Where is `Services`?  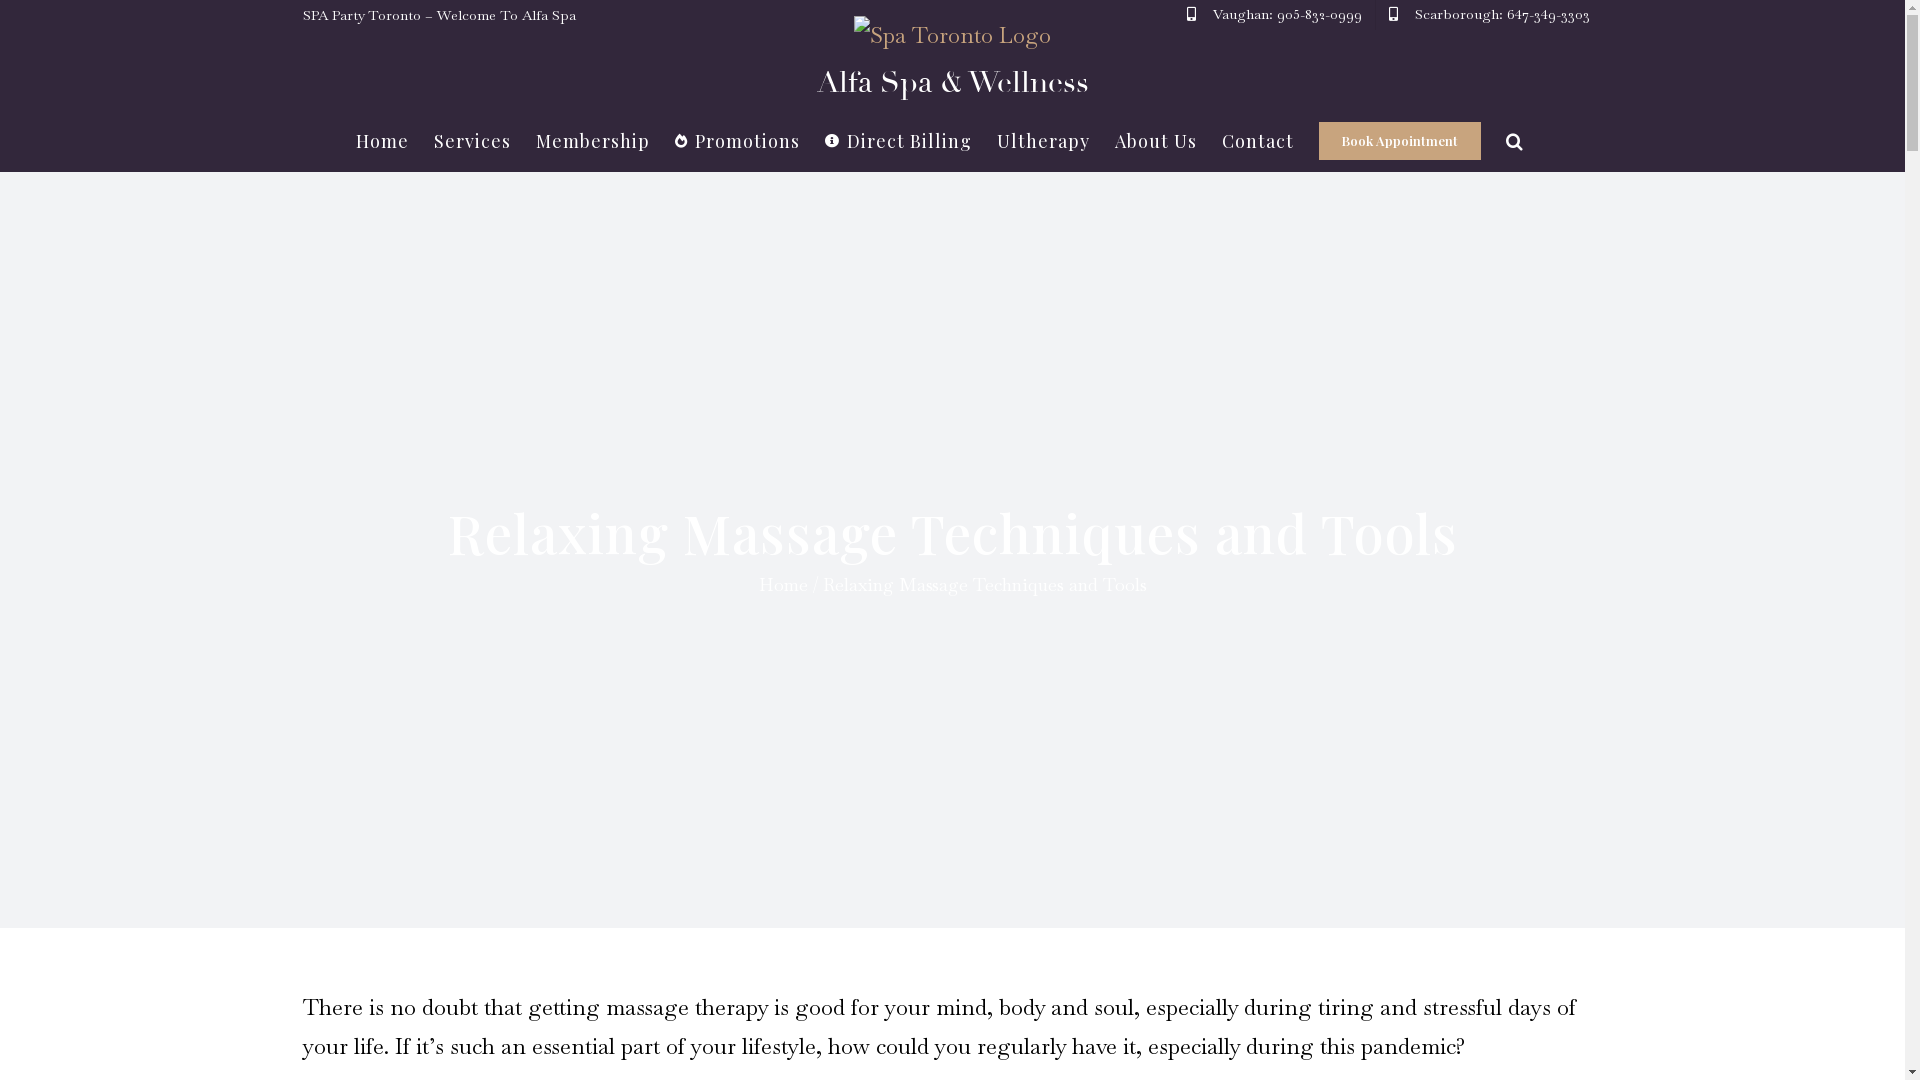 Services is located at coordinates (472, 141).